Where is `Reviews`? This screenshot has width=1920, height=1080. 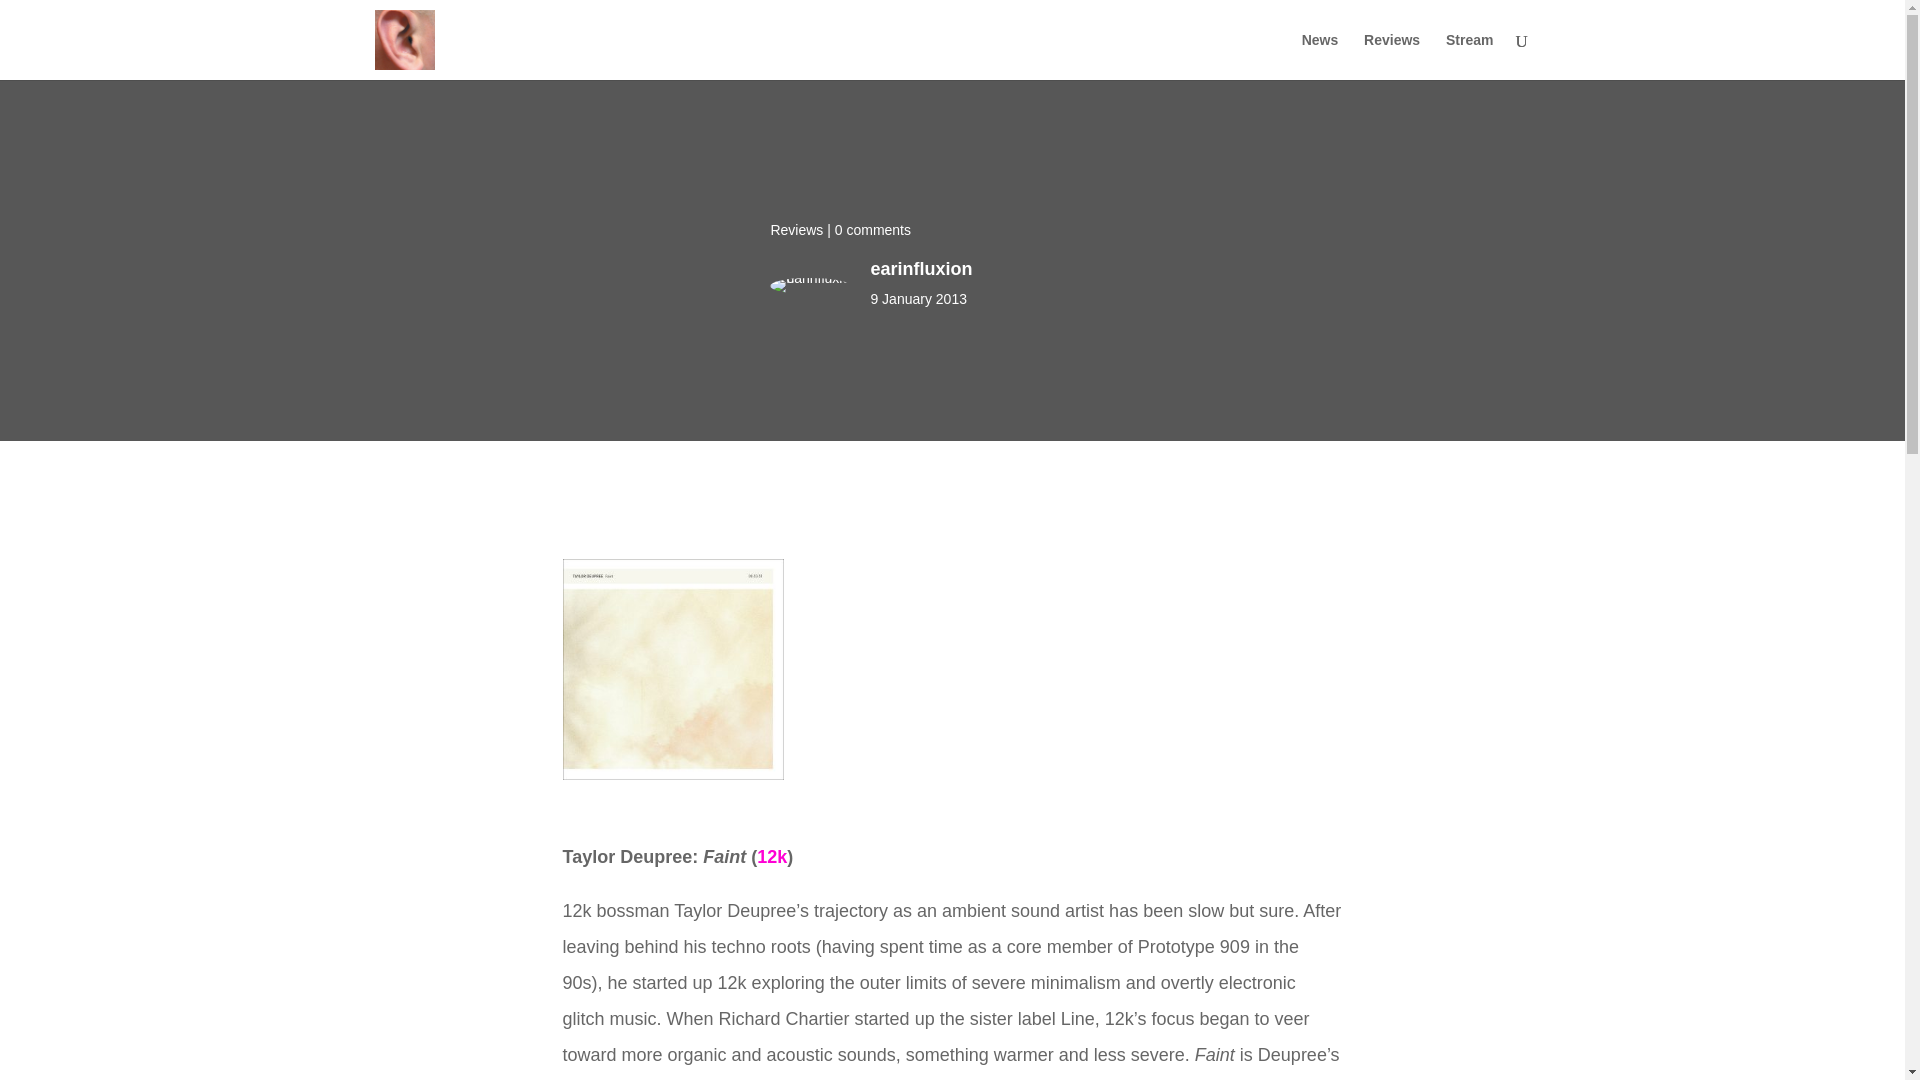 Reviews is located at coordinates (1392, 56).